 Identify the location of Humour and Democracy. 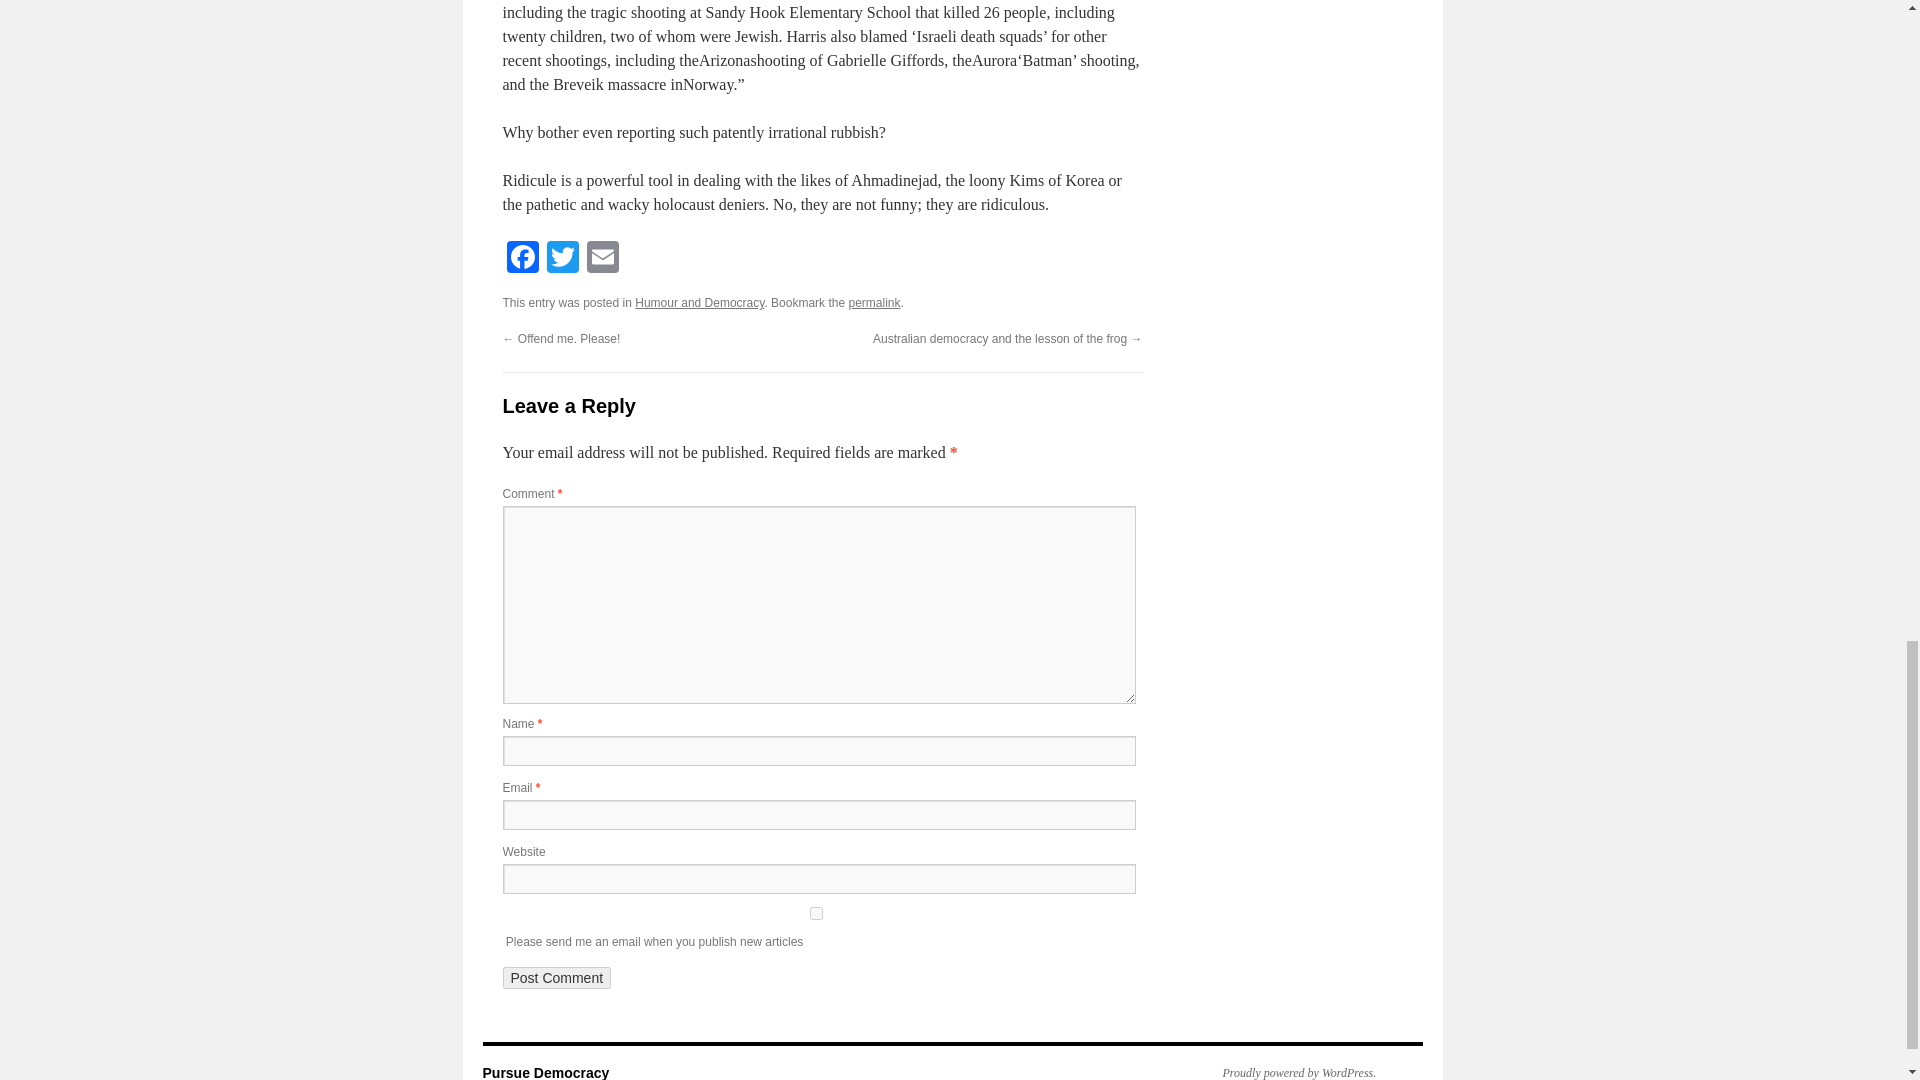
(700, 302).